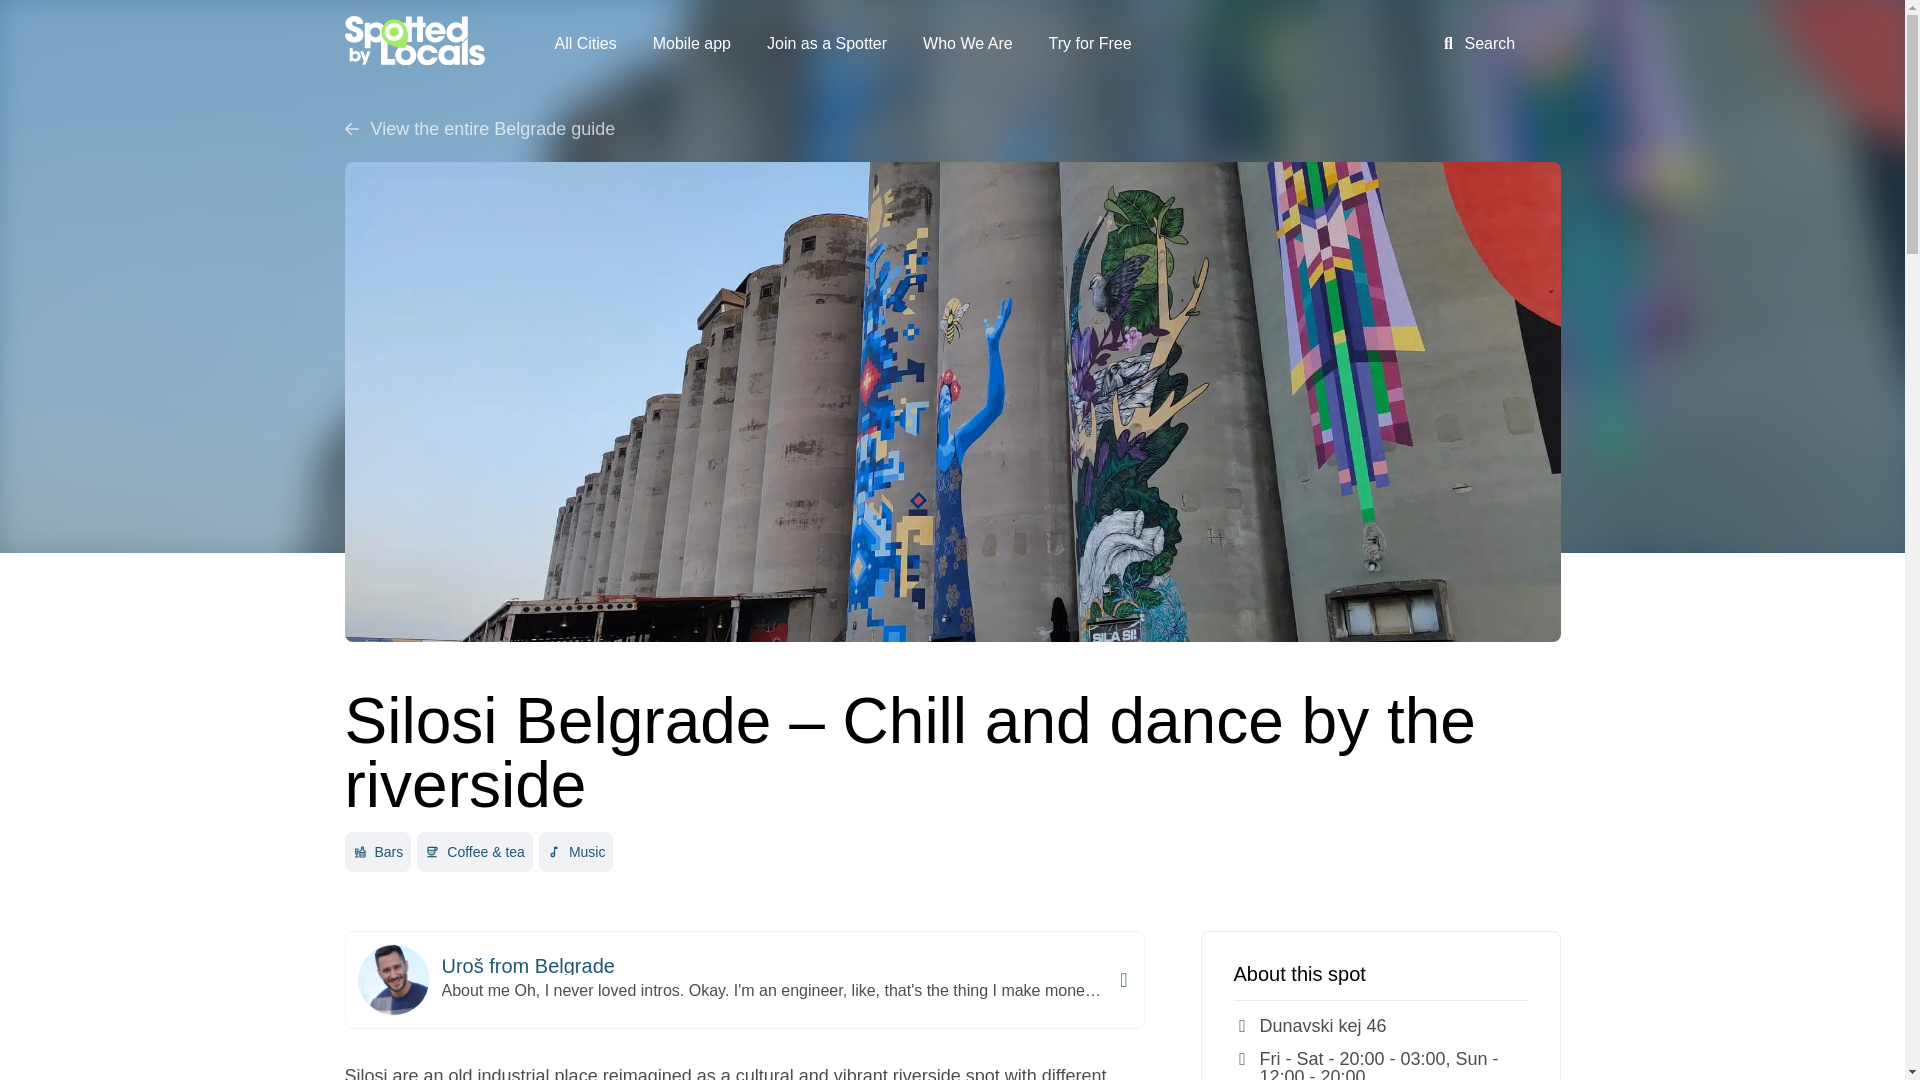  Describe the element at coordinates (826, 44) in the screenshot. I see `Join as a Spotter` at that location.